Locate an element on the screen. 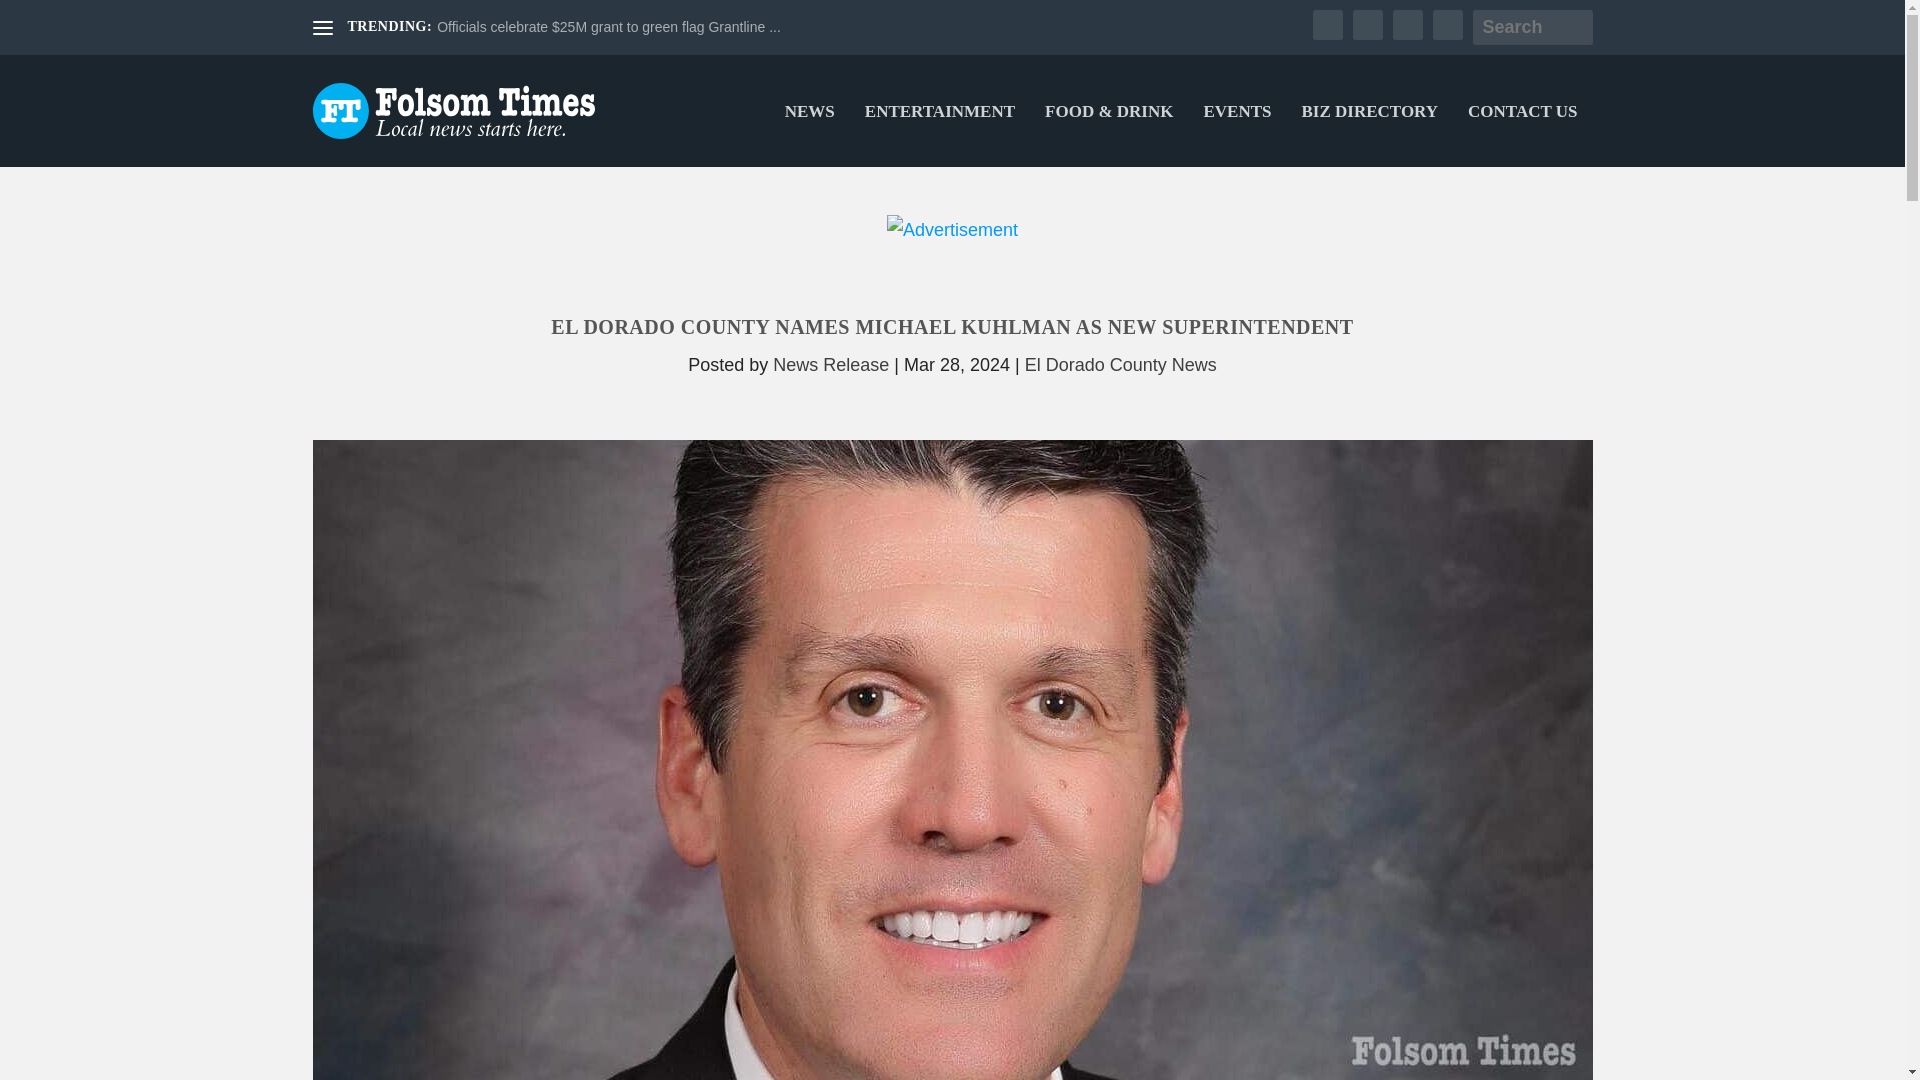  CONTACT US is located at coordinates (1522, 136).